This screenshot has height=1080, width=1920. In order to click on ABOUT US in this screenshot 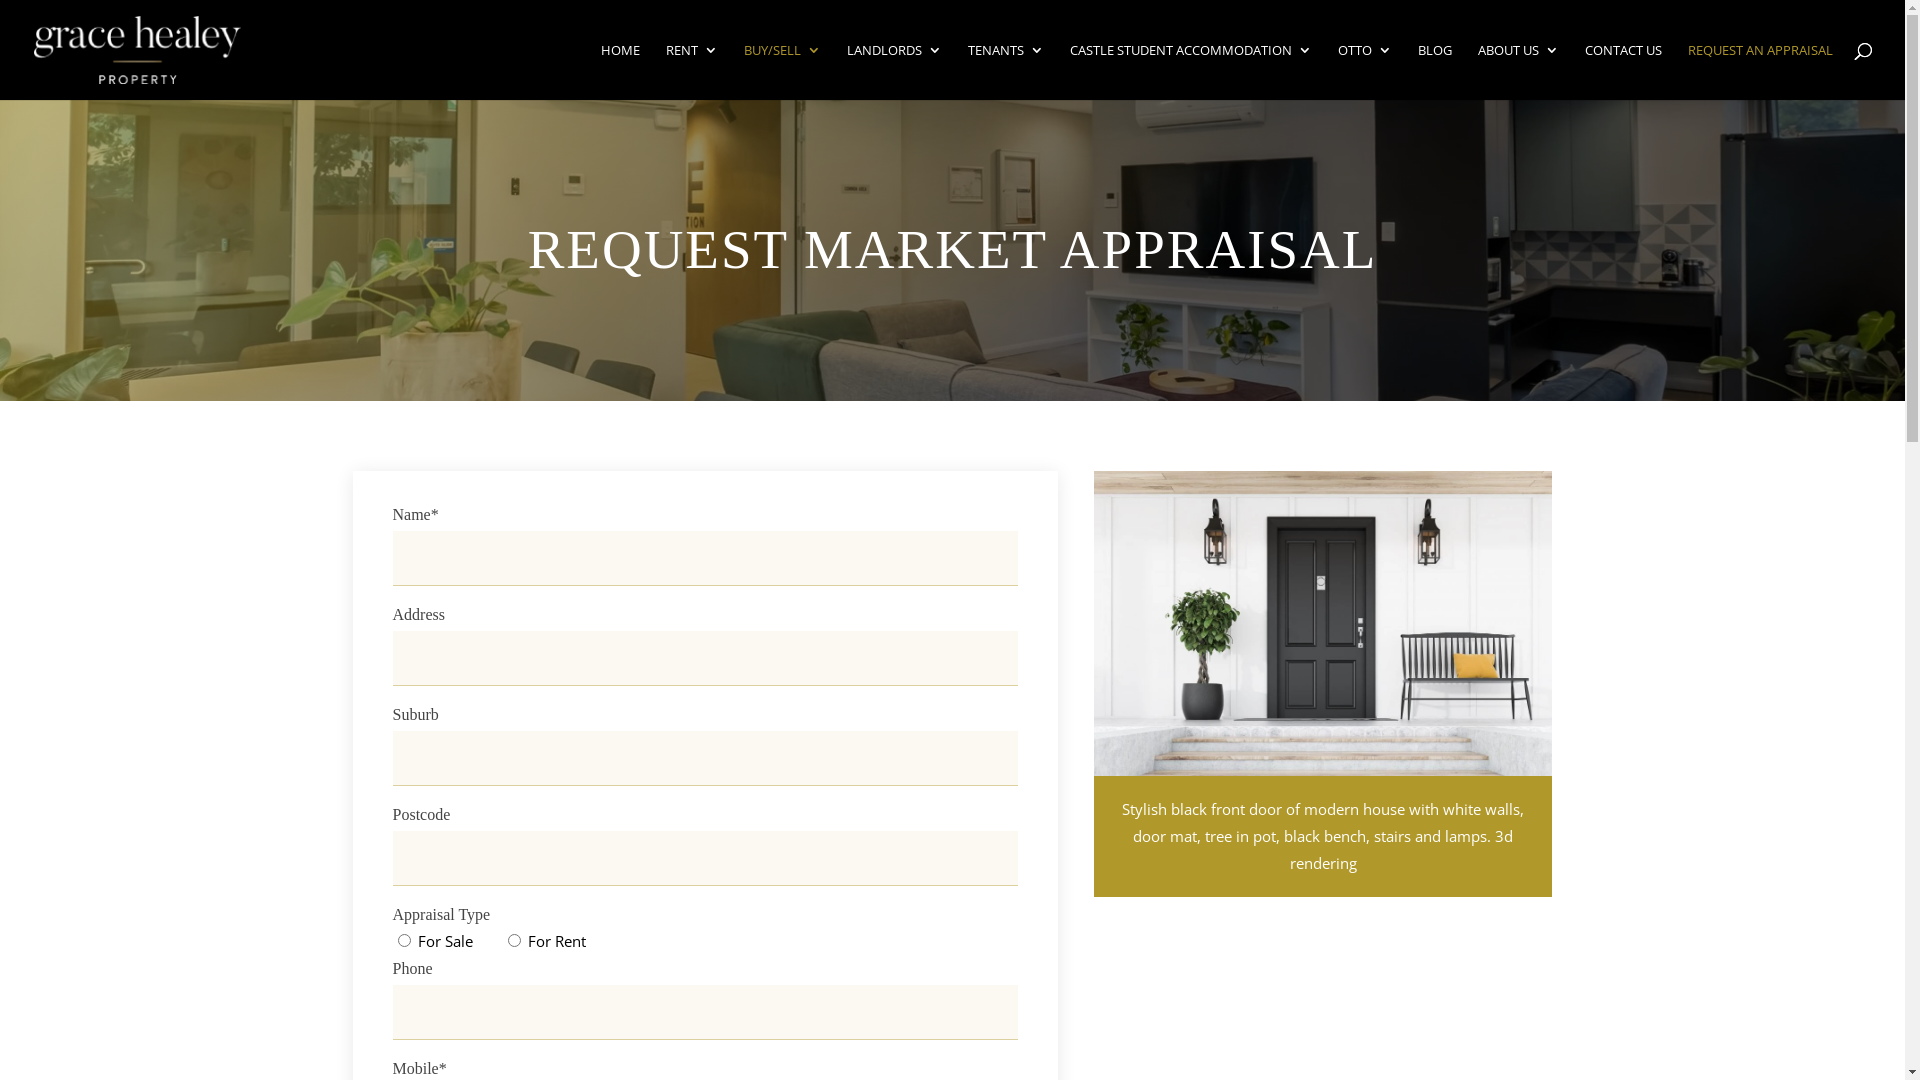, I will do `click(1518, 72)`.